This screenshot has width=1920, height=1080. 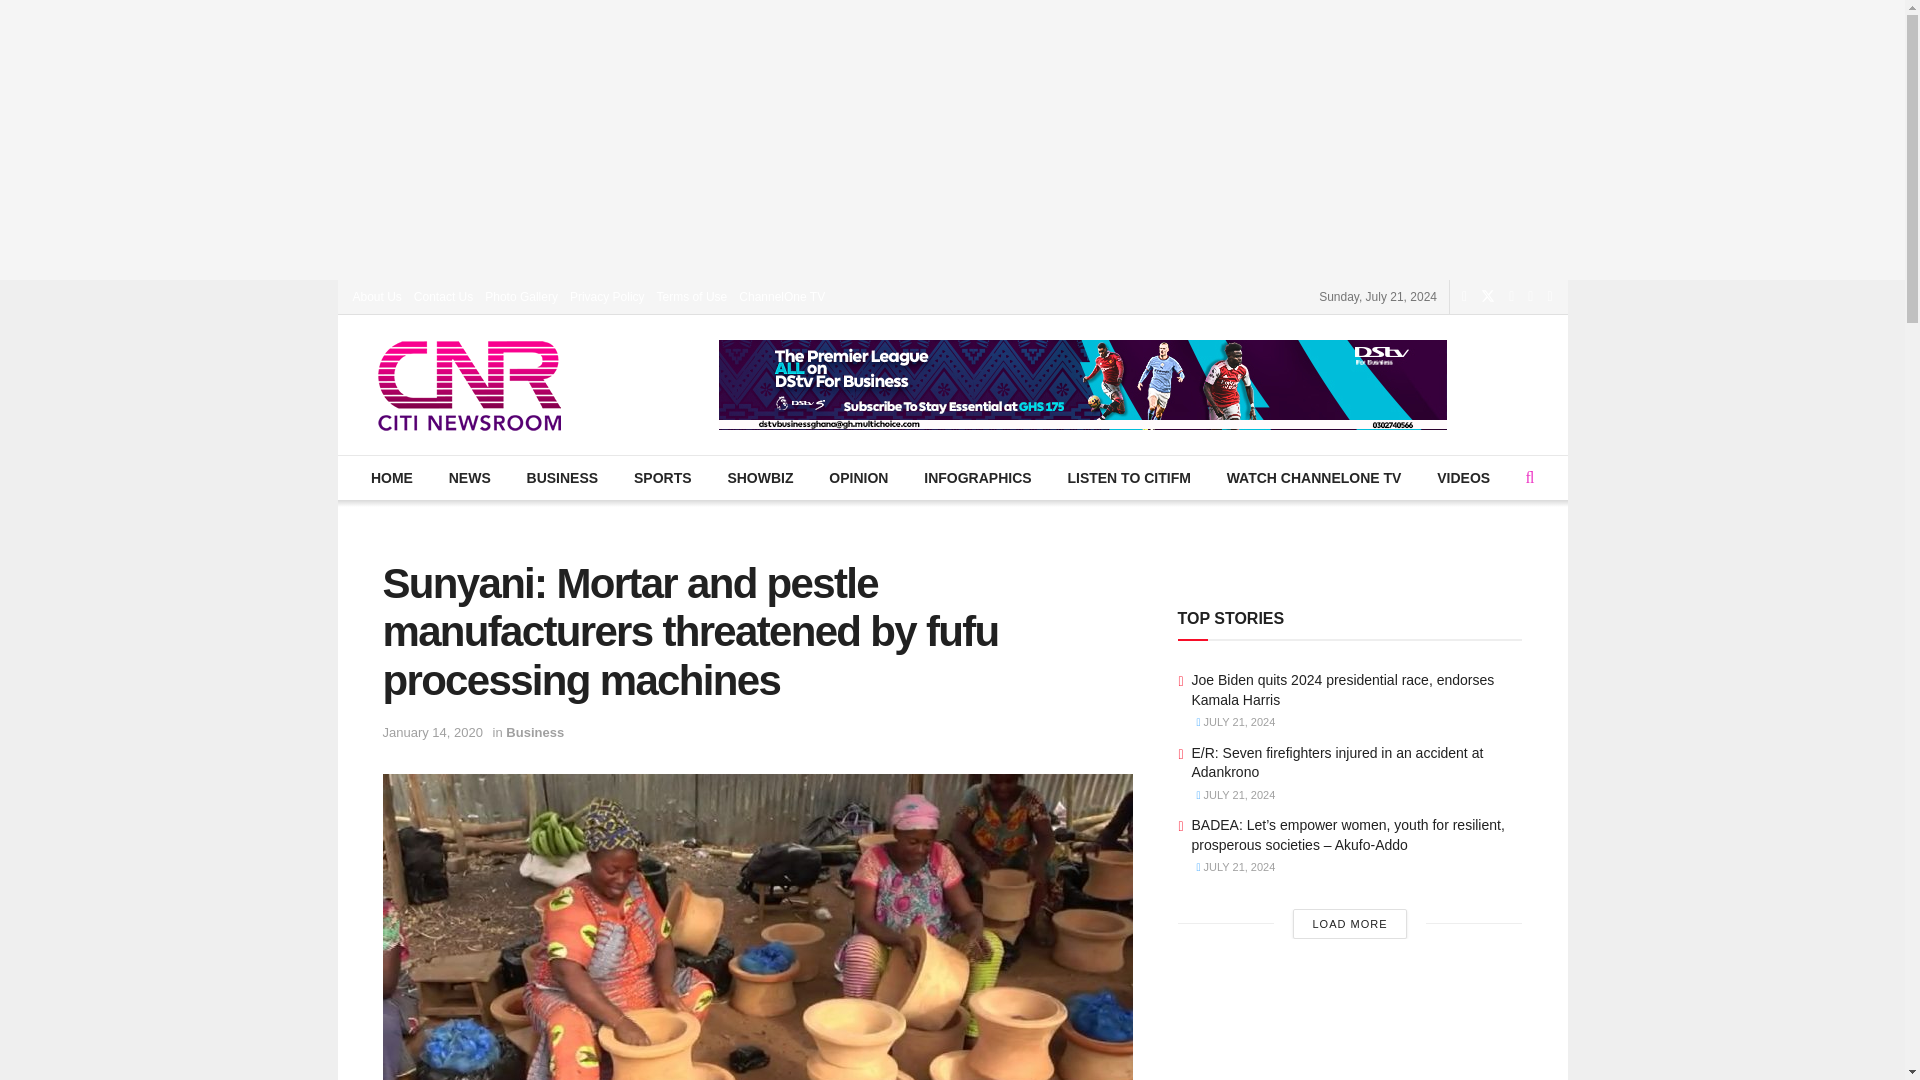 What do you see at coordinates (392, 478) in the screenshot?
I see `HOME` at bounding box center [392, 478].